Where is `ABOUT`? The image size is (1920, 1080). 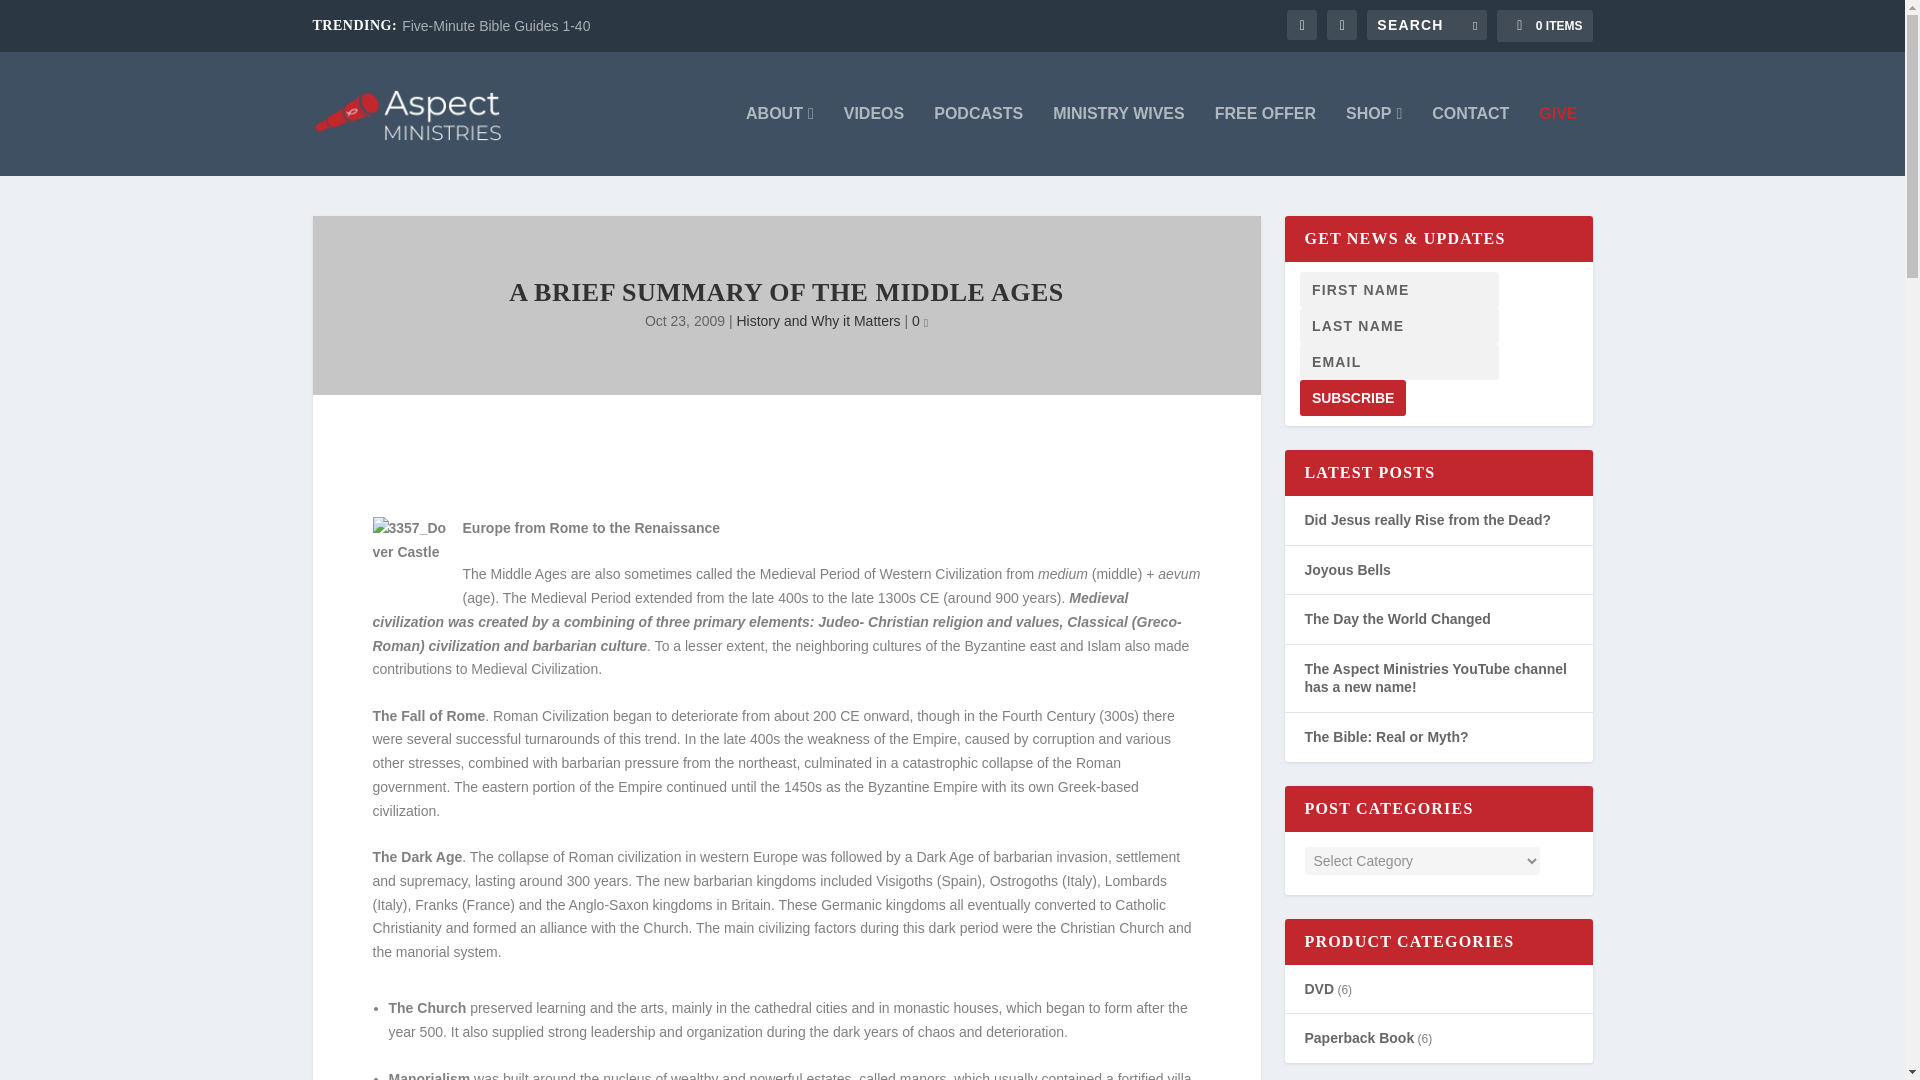
ABOUT is located at coordinates (780, 140).